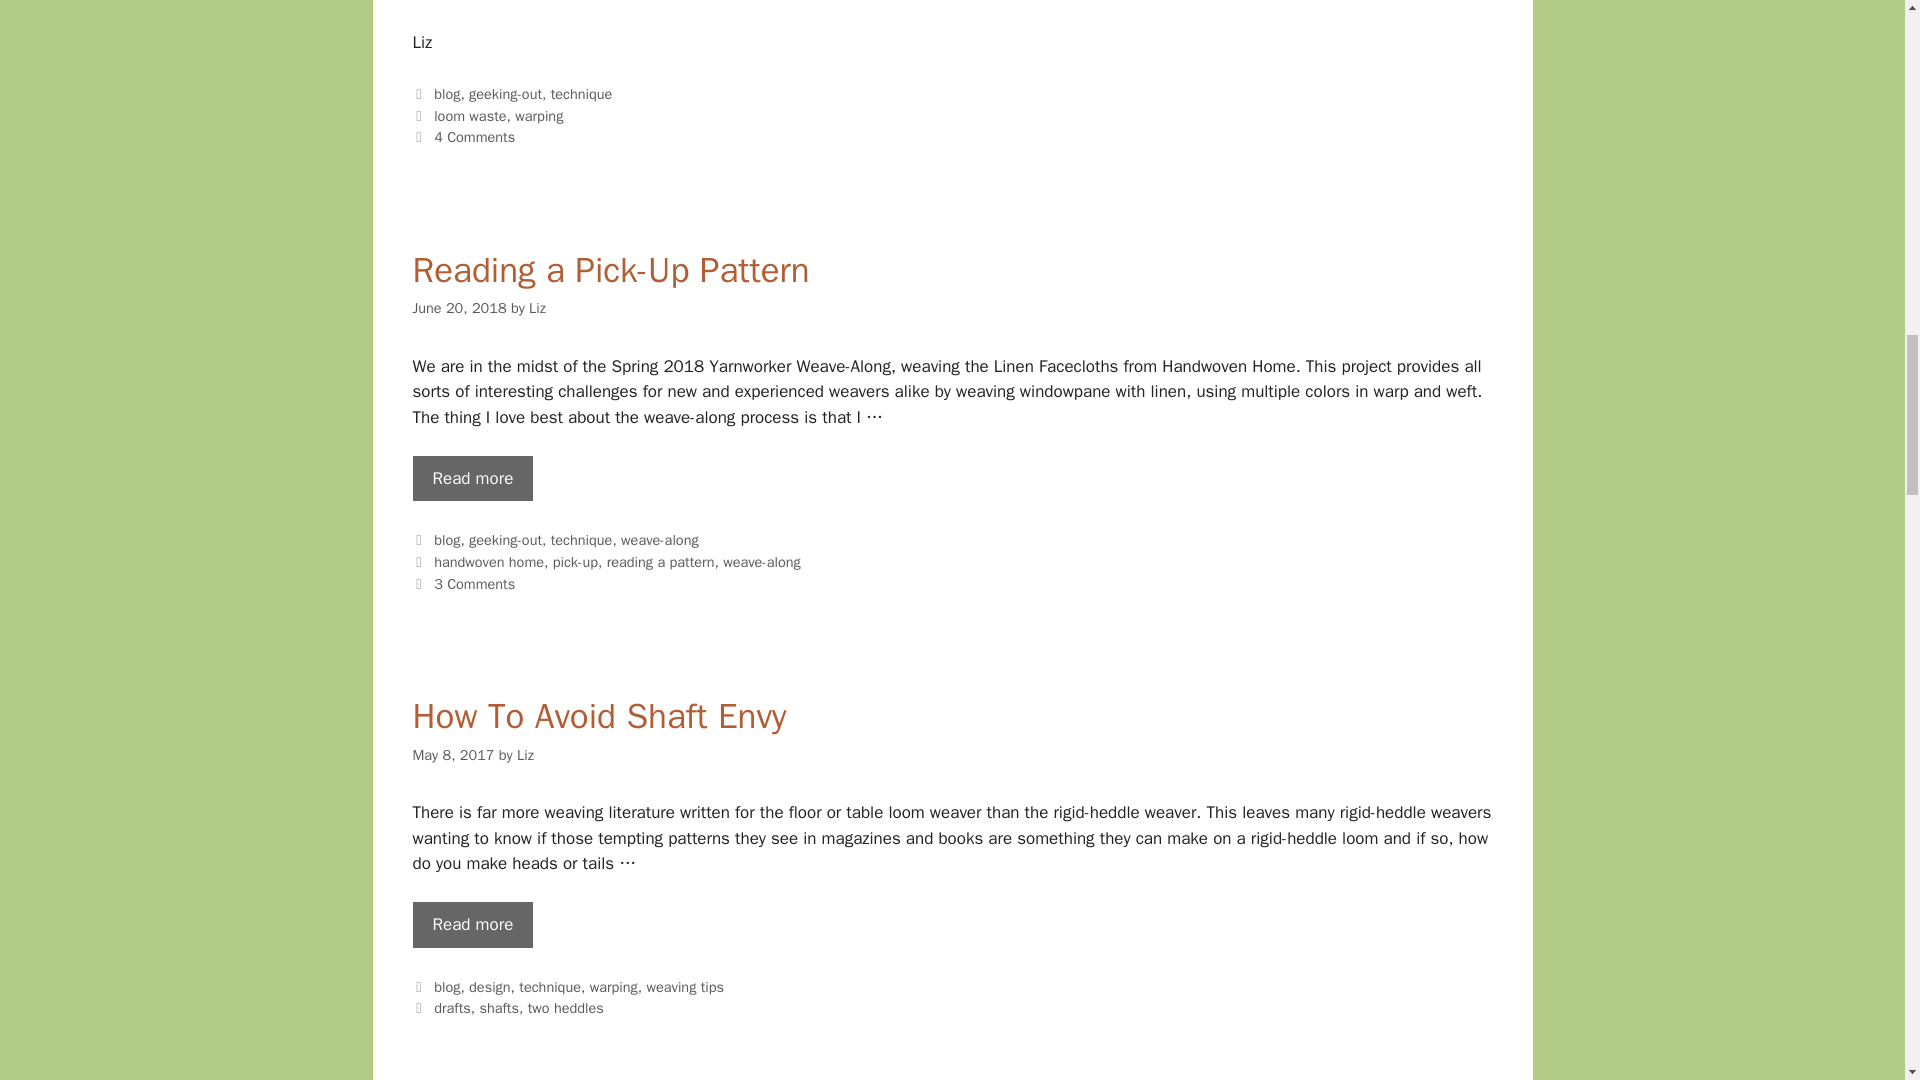 The width and height of the screenshot is (1920, 1080). What do you see at coordinates (537, 308) in the screenshot?
I see `View all posts by Liz` at bounding box center [537, 308].